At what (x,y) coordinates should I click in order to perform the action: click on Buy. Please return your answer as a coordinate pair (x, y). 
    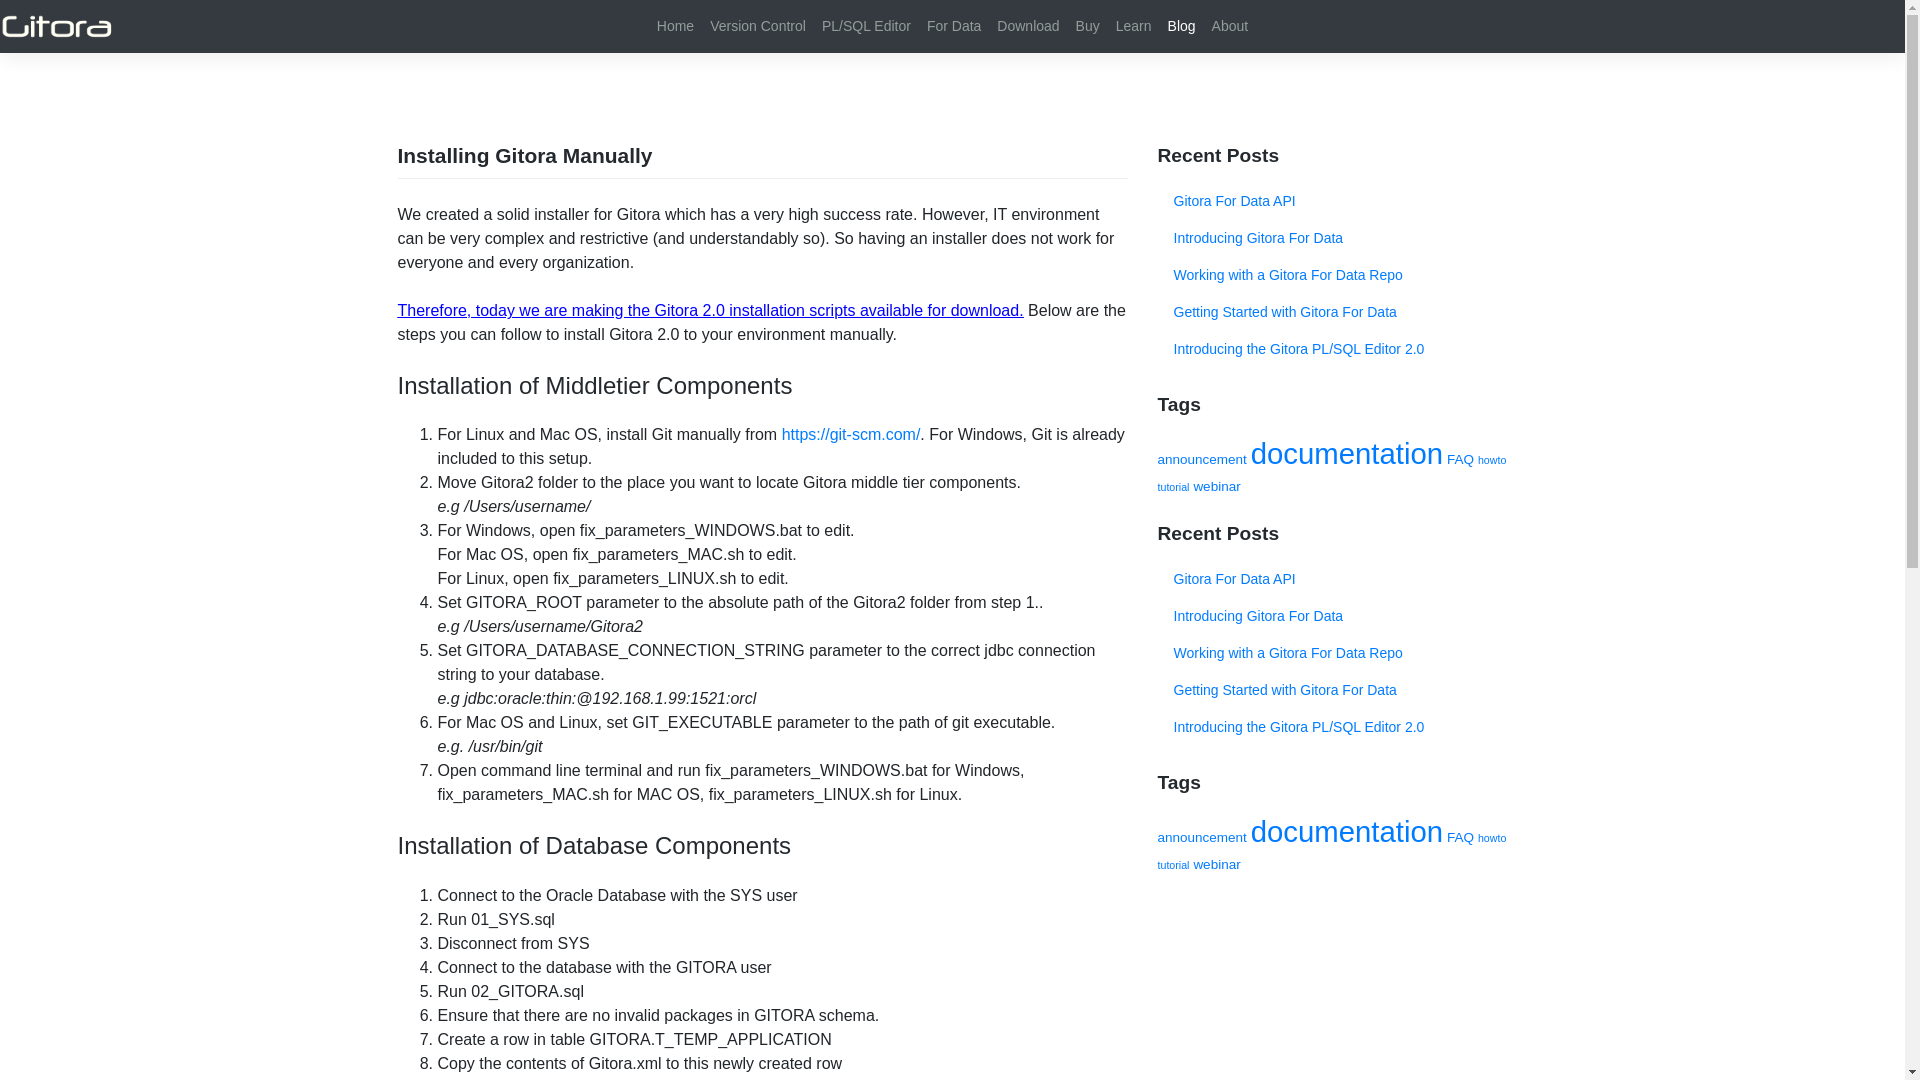
    Looking at the image, I should click on (1087, 26).